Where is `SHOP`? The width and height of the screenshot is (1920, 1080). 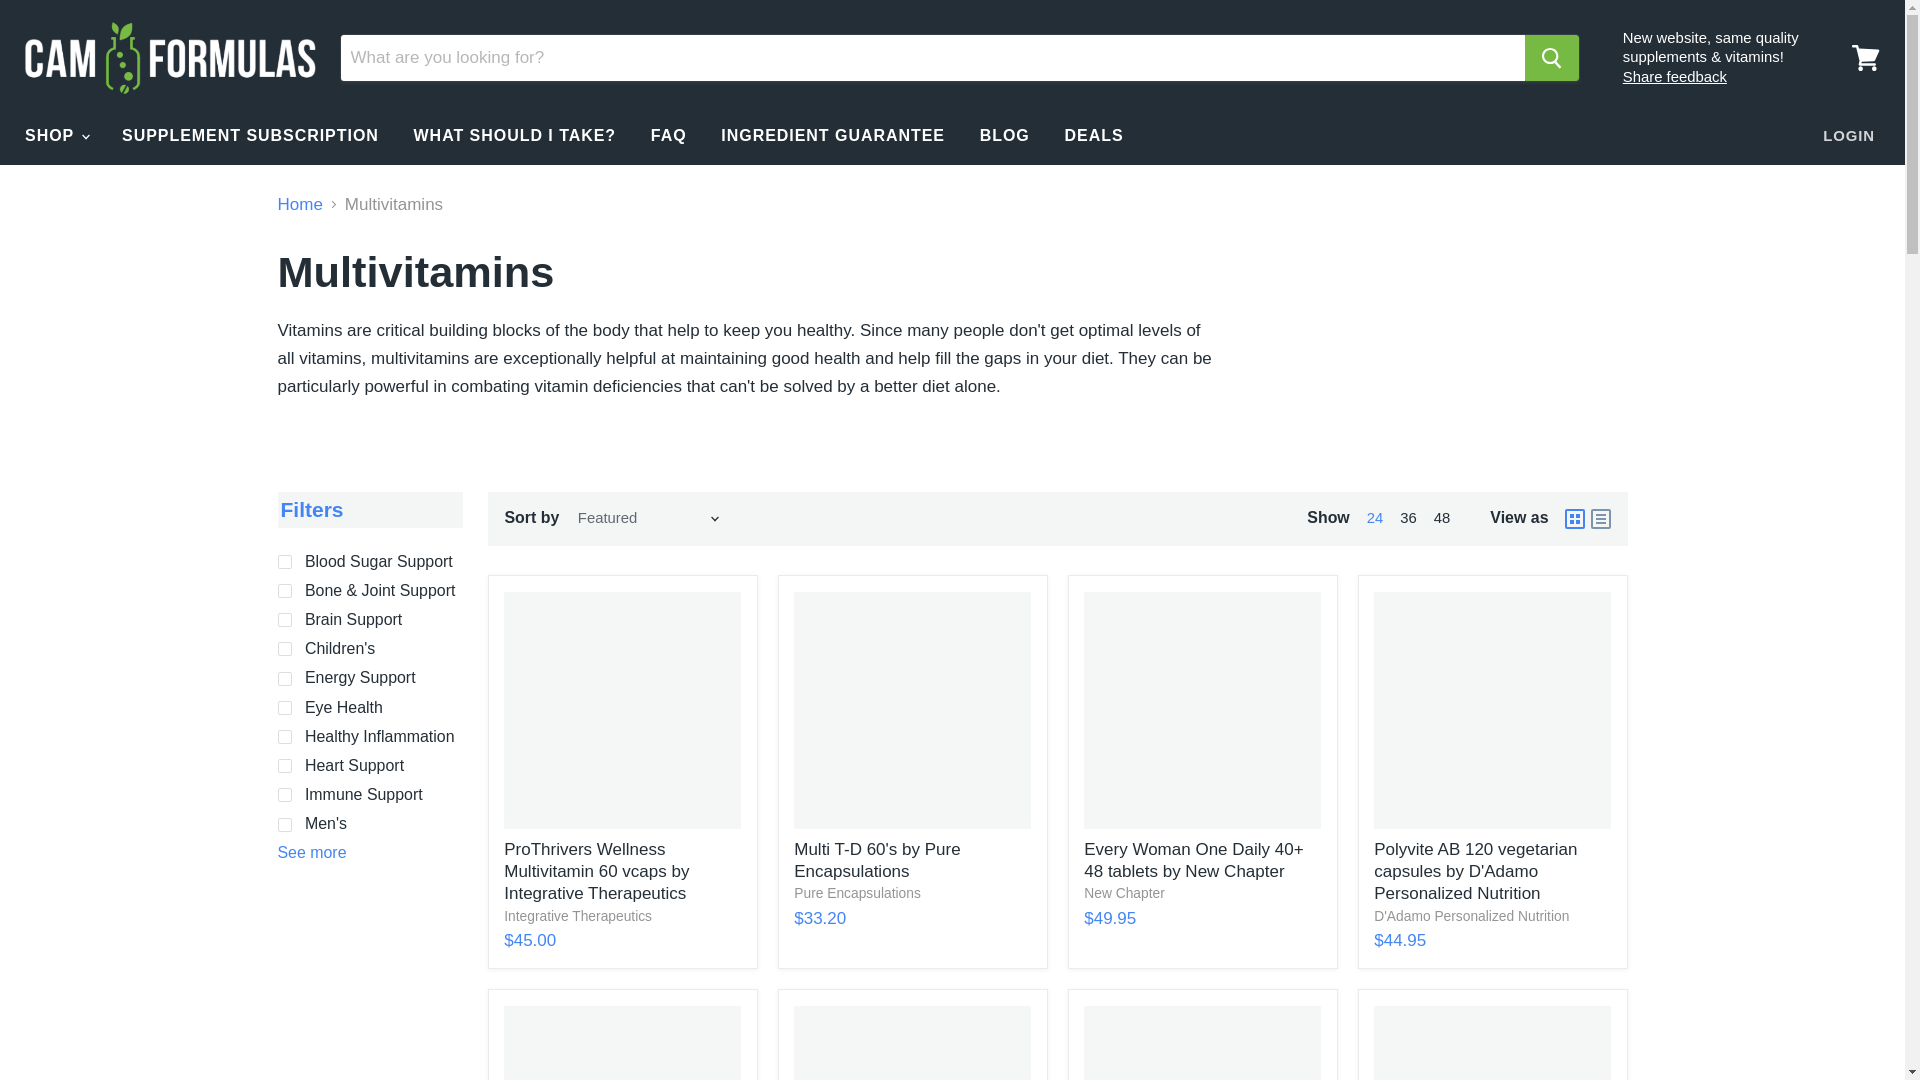
SHOP is located at coordinates (55, 135).